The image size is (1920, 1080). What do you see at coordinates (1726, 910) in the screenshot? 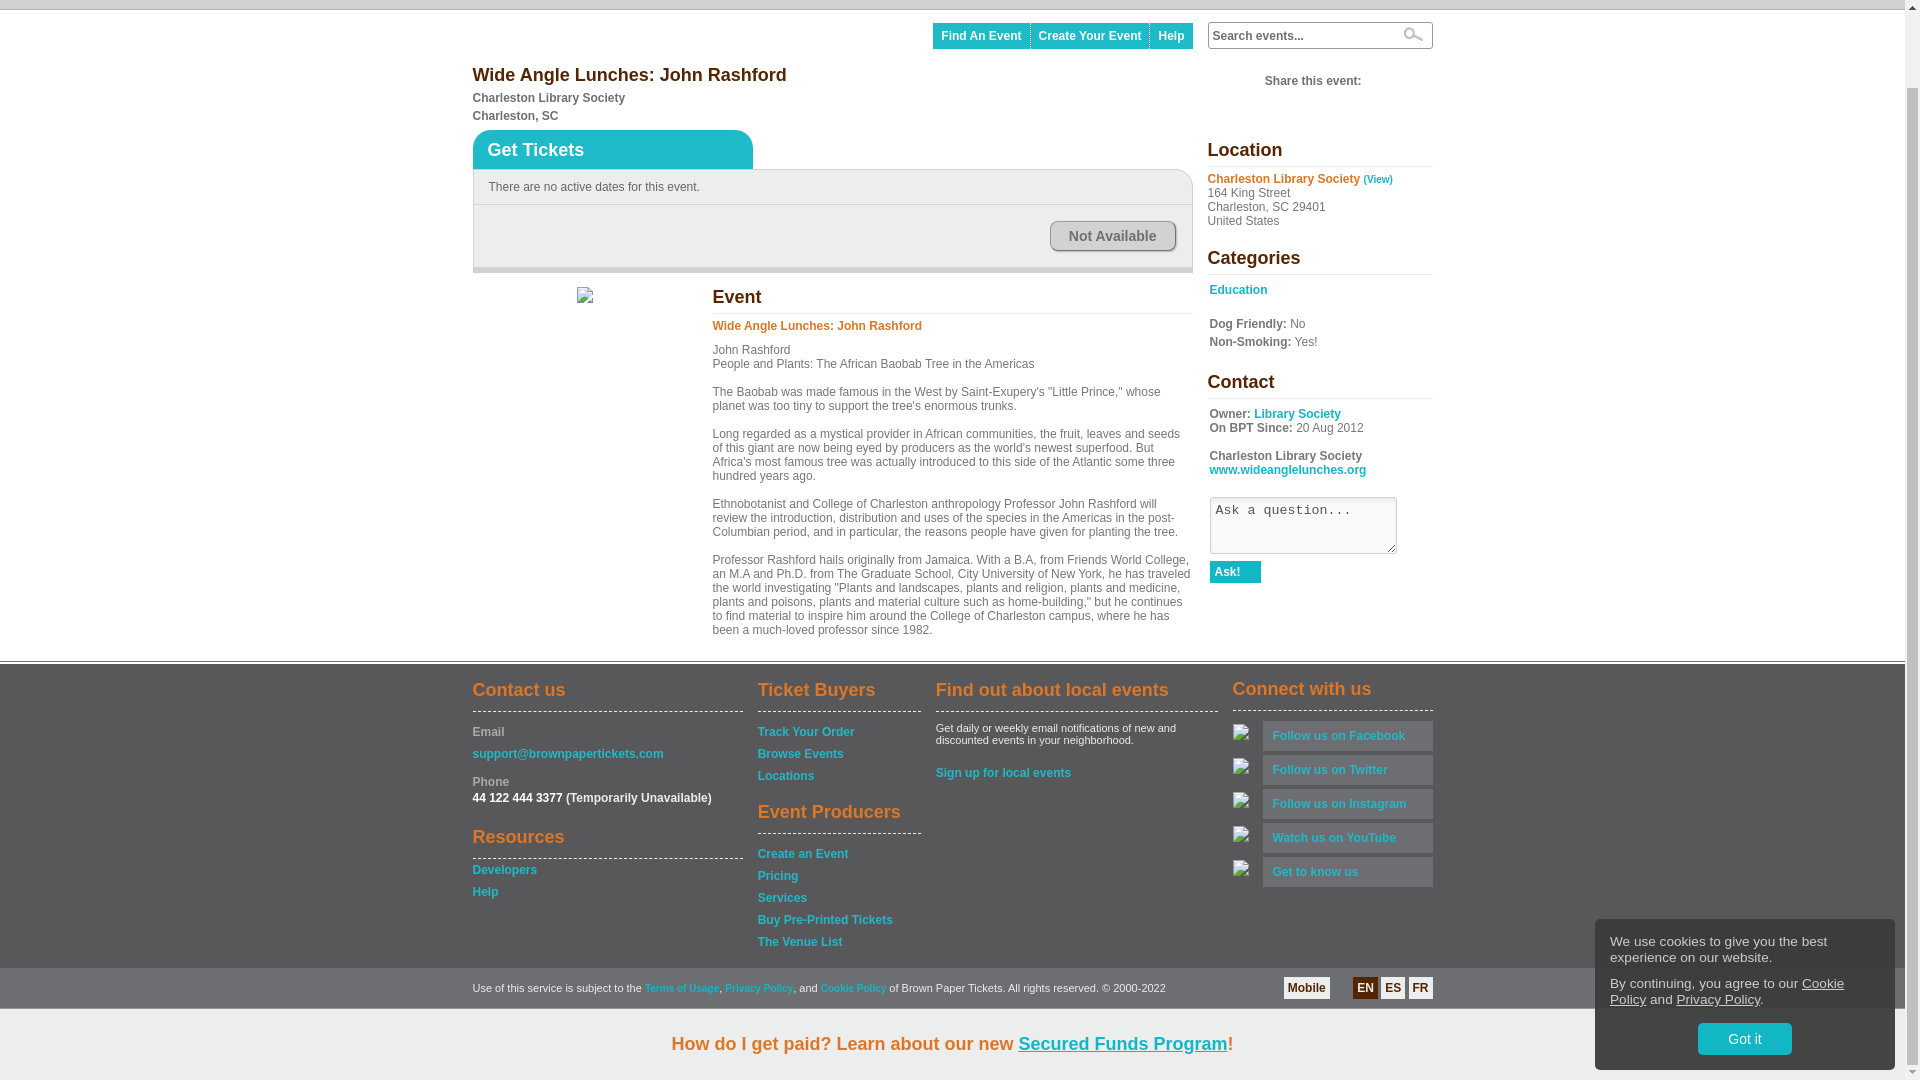
I see `Cookie Policy` at bounding box center [1726, 910].